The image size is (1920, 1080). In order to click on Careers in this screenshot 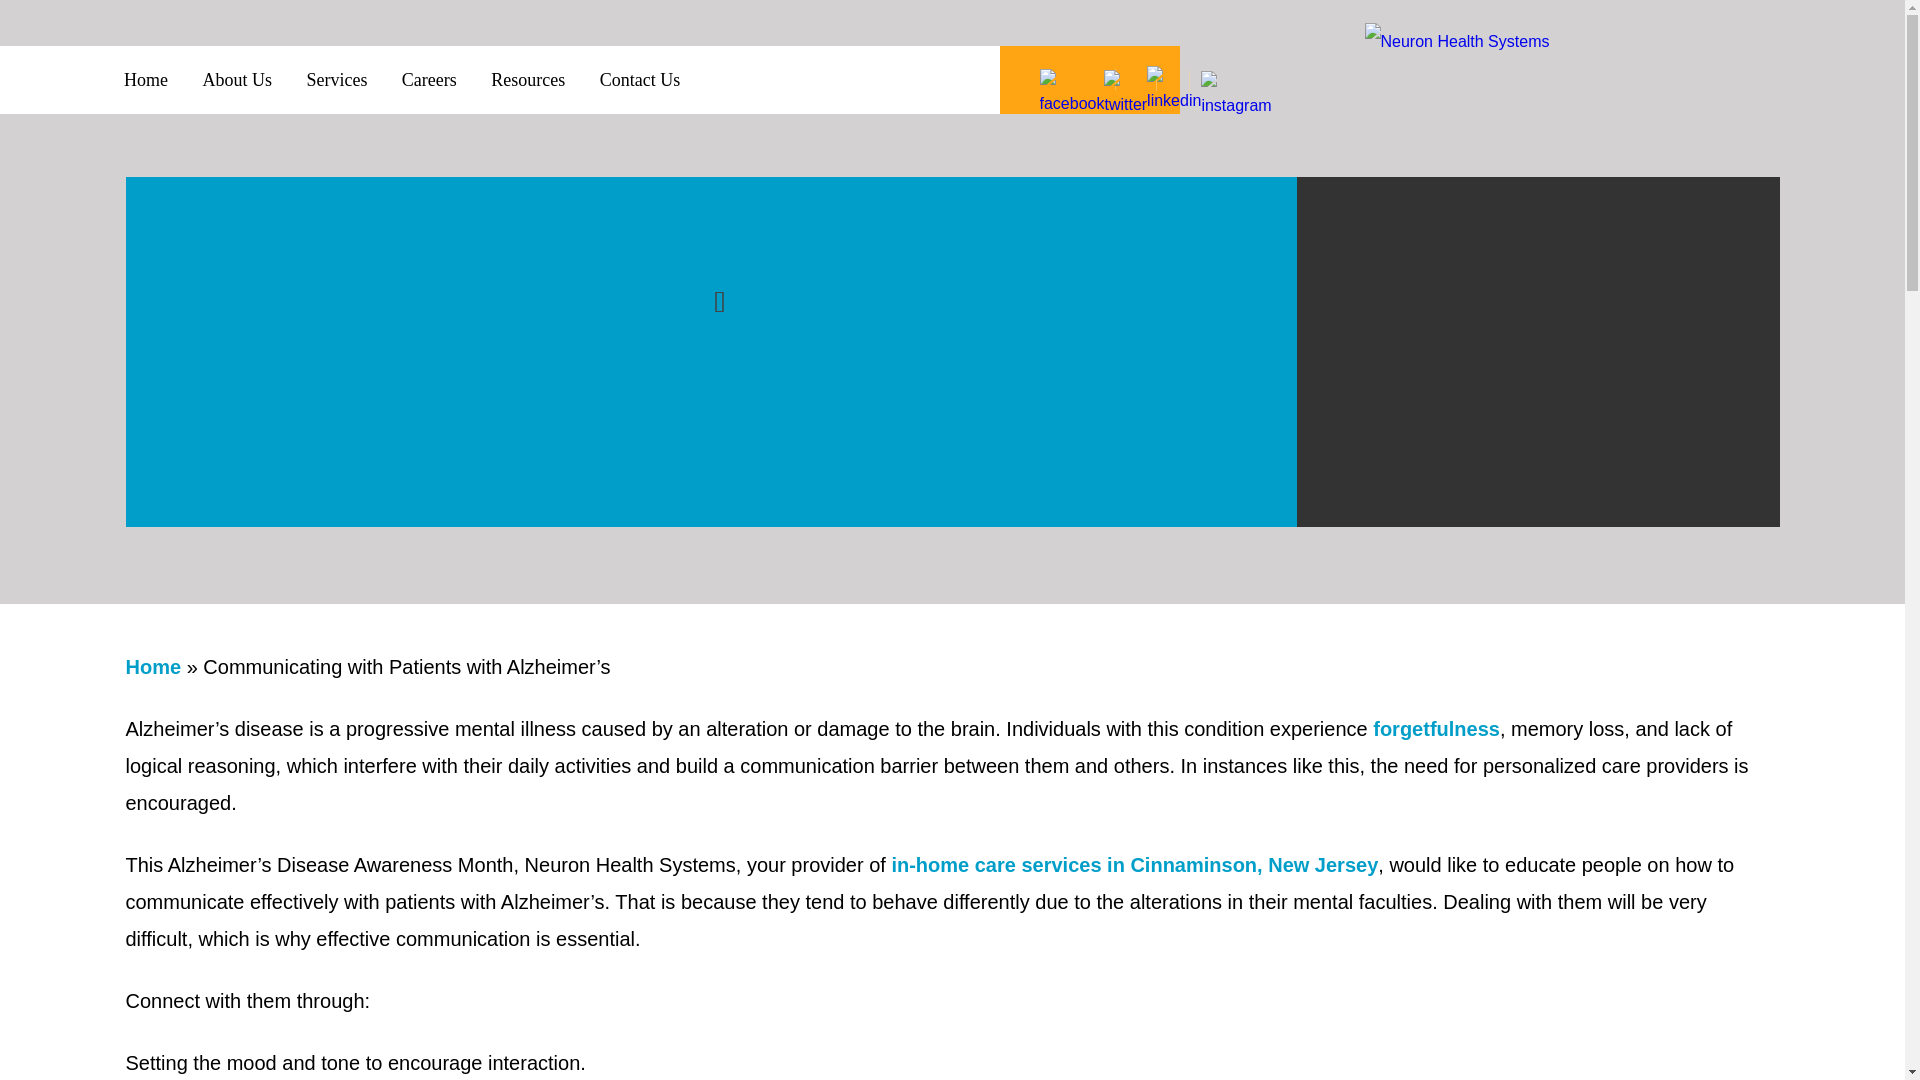, I will do `click(428, 80)`.